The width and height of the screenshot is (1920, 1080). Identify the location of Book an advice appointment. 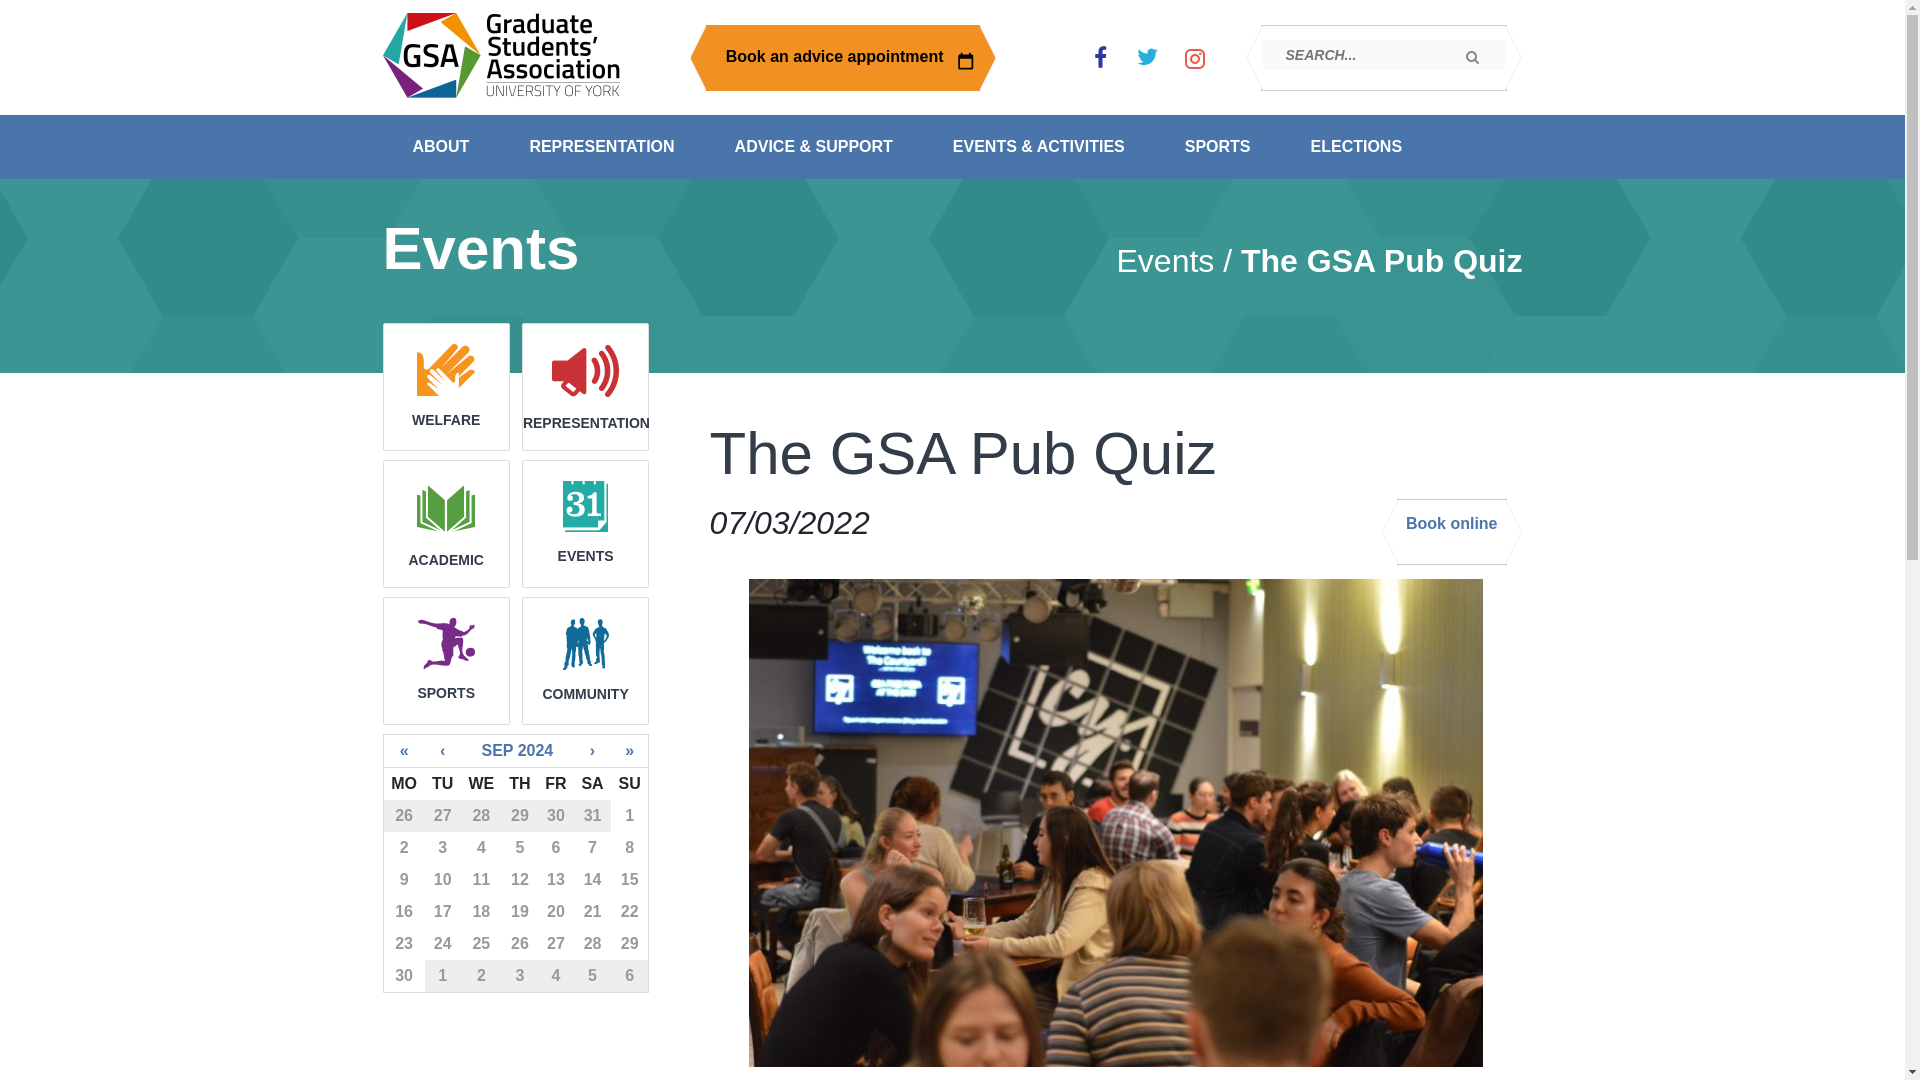
(842, 57).